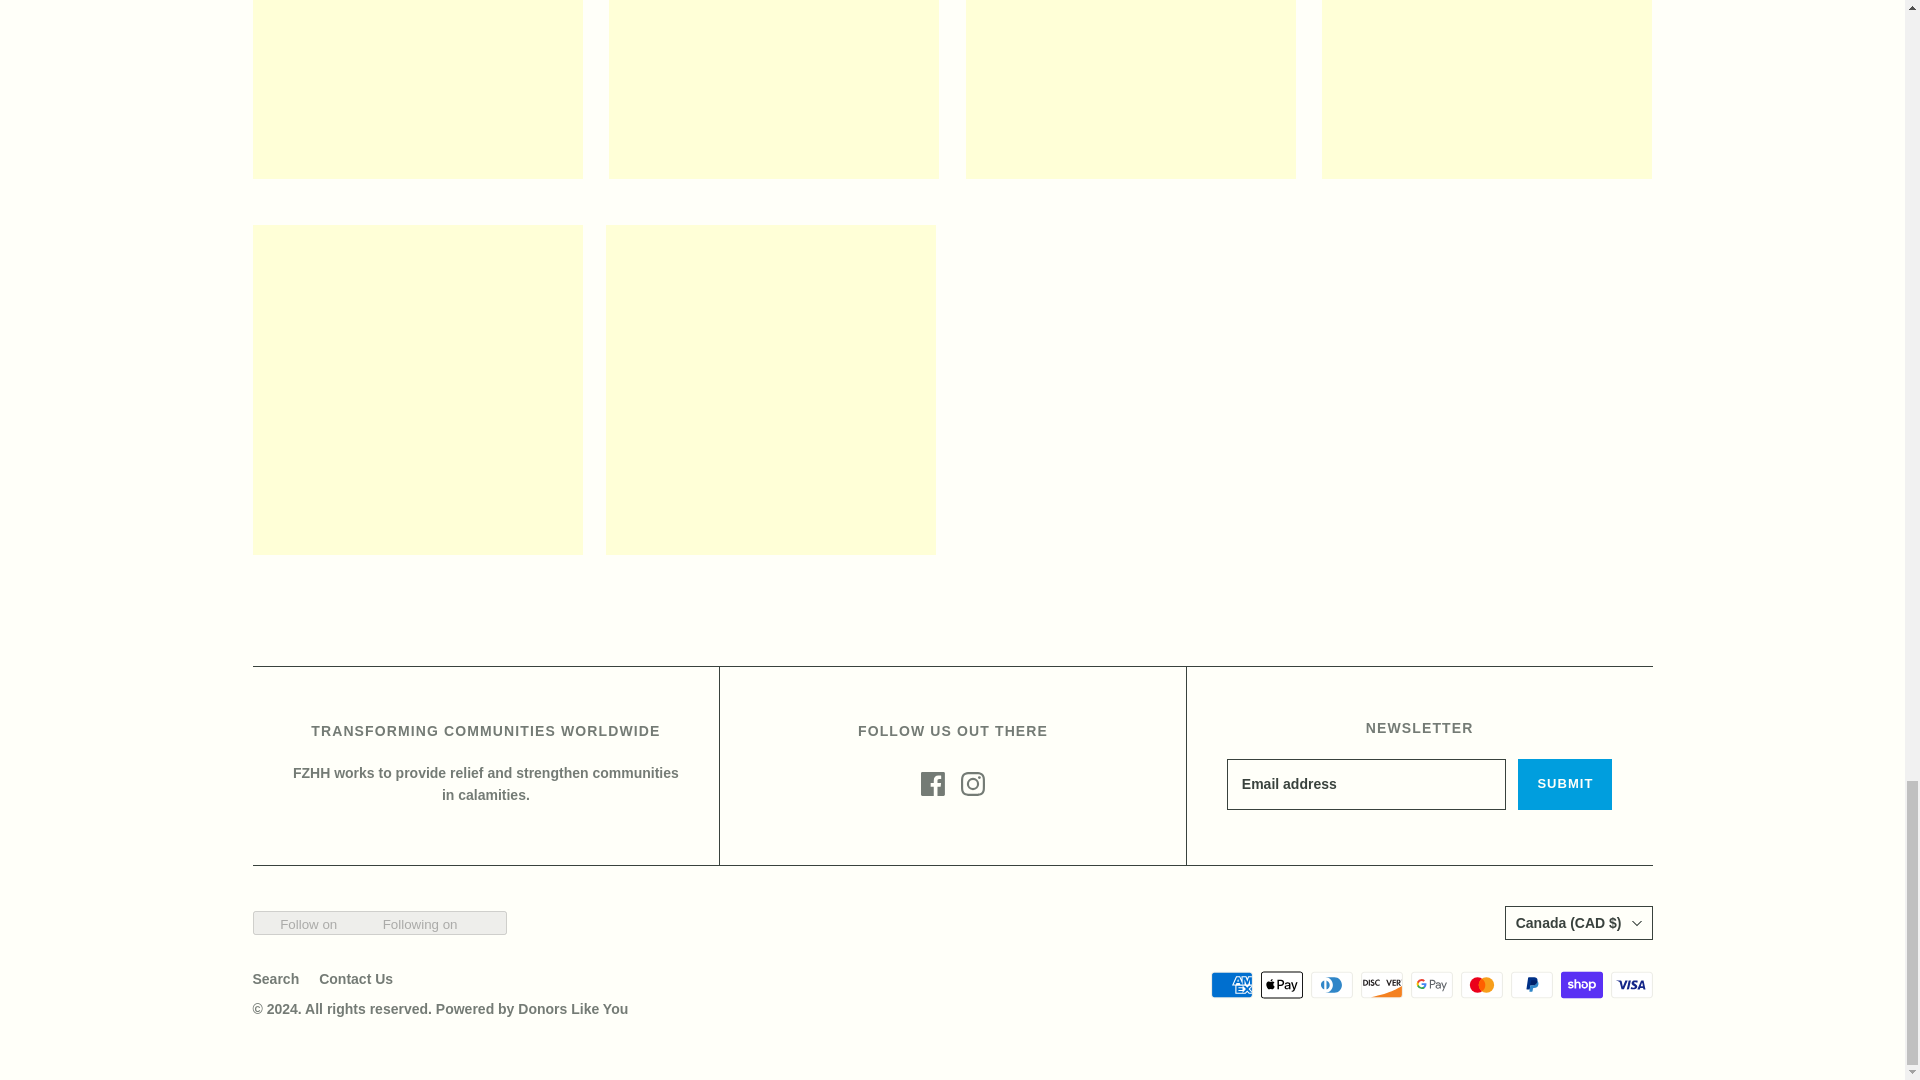 This screenshot has width=1920, height=1080. I want to click on Google Pay, so click(1430, 984).